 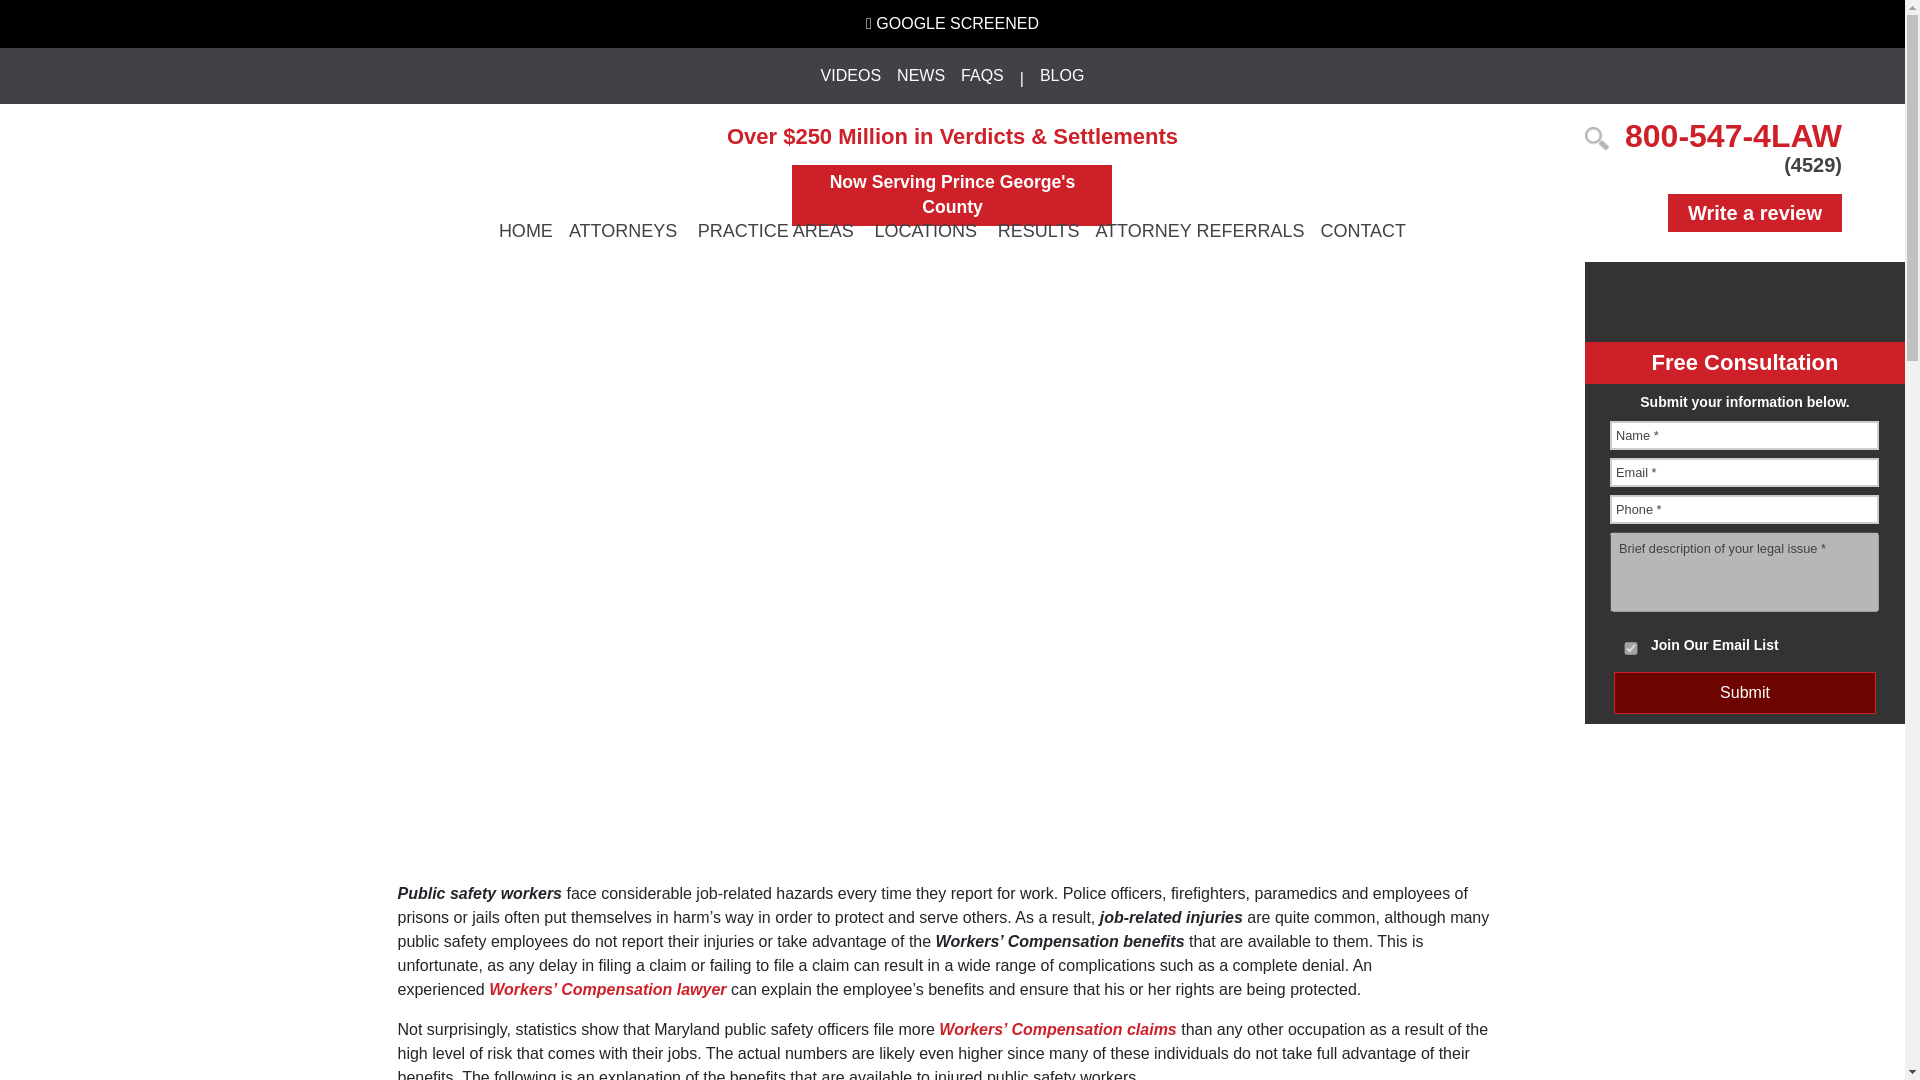 What do you see at coordinates (624, 230) in the screenshot?
I see `ATTORNEYS` at bounding box center [624, 230].